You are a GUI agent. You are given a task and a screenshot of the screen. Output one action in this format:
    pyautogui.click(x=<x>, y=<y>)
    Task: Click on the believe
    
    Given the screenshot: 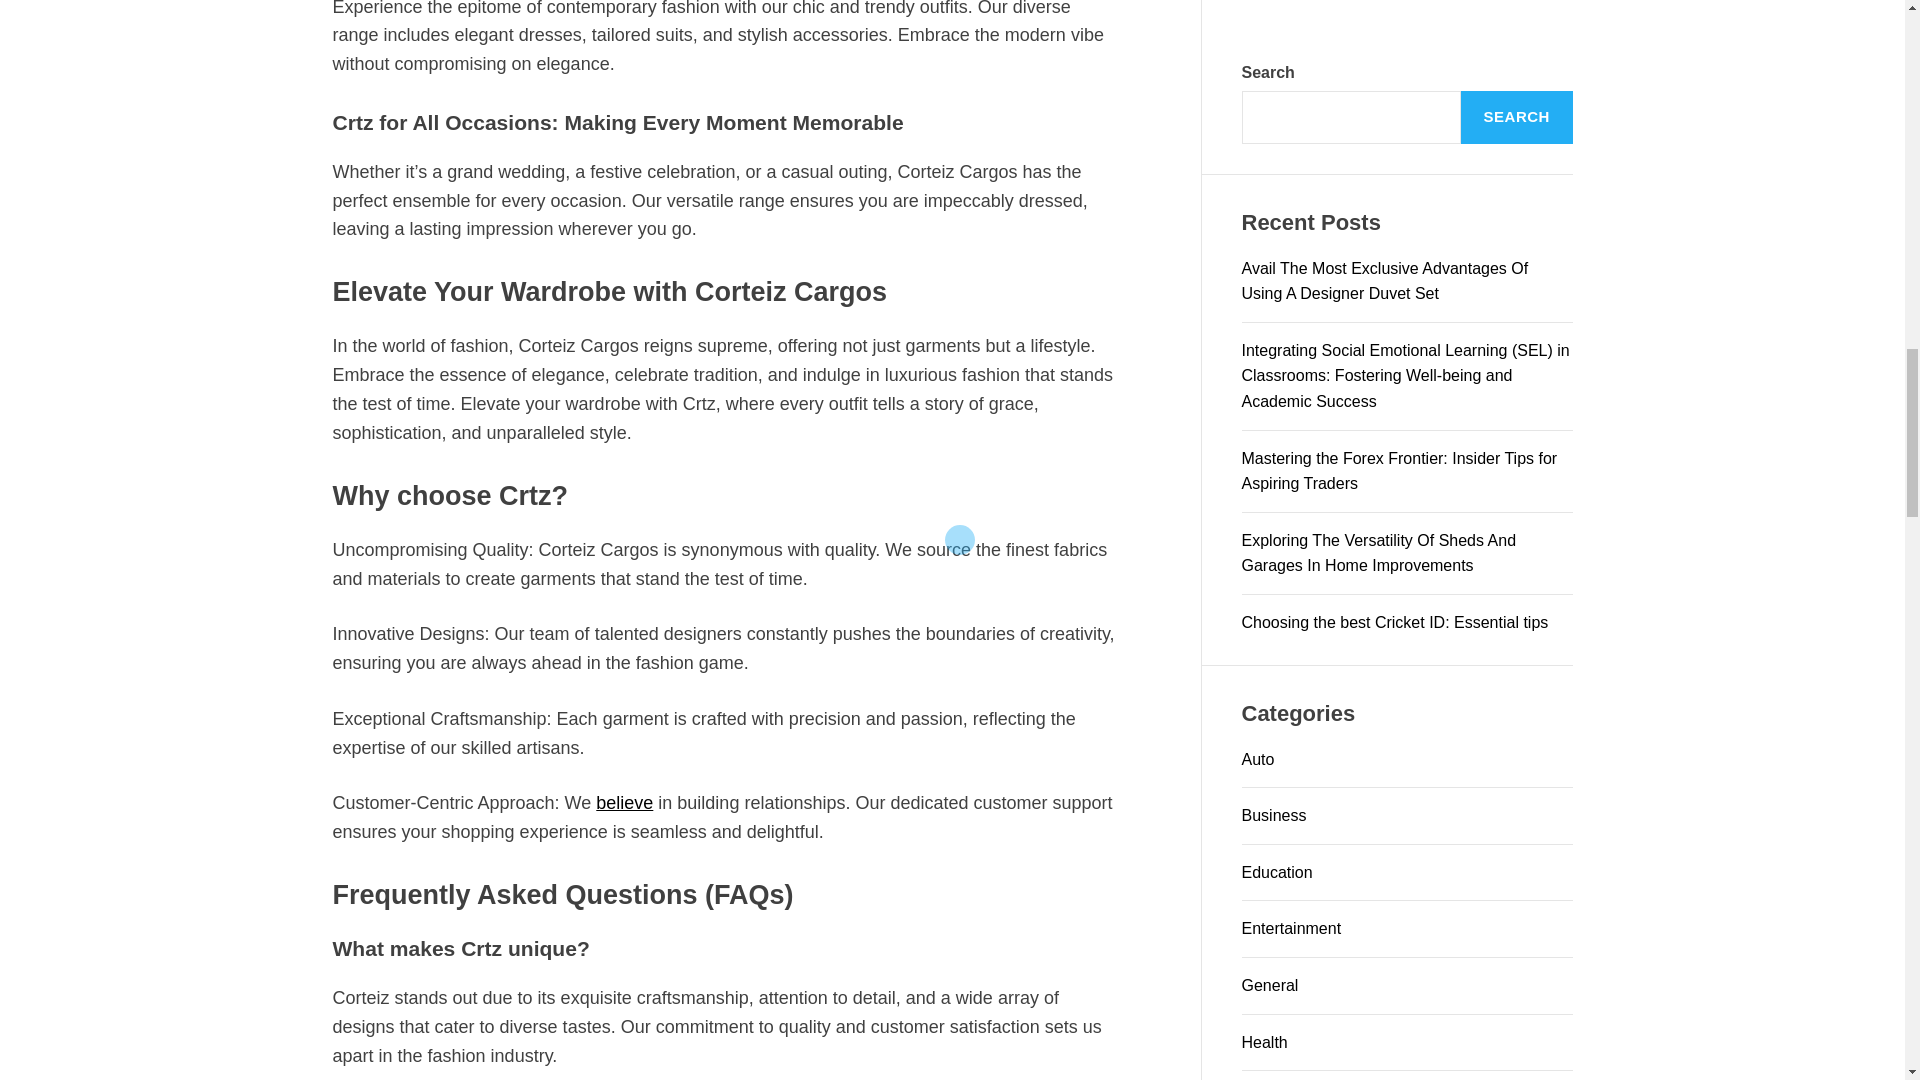 What is the action you would take?
    pyautogui.click(x=624, y=802)
    